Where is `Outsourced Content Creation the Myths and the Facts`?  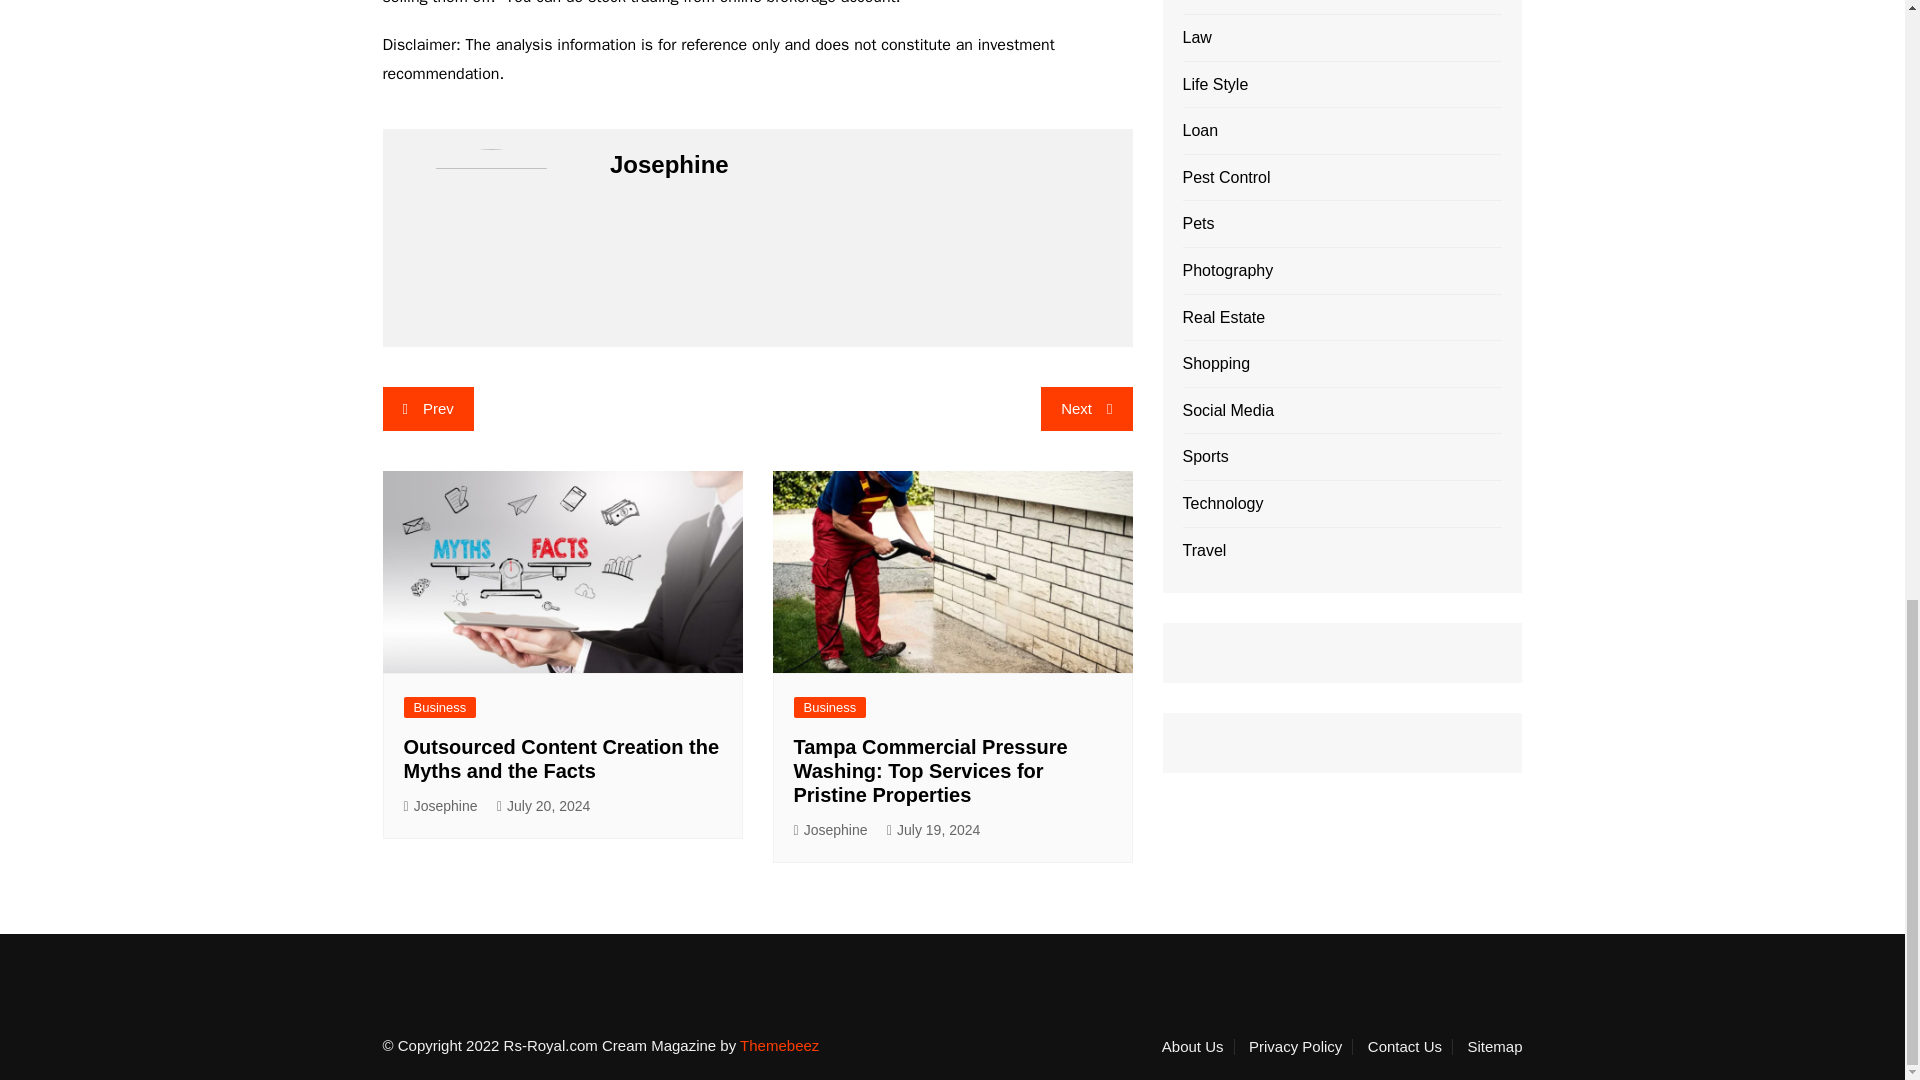
Outsourced Content Creation the Myths and the Facts is located at coordinates (562, 758).